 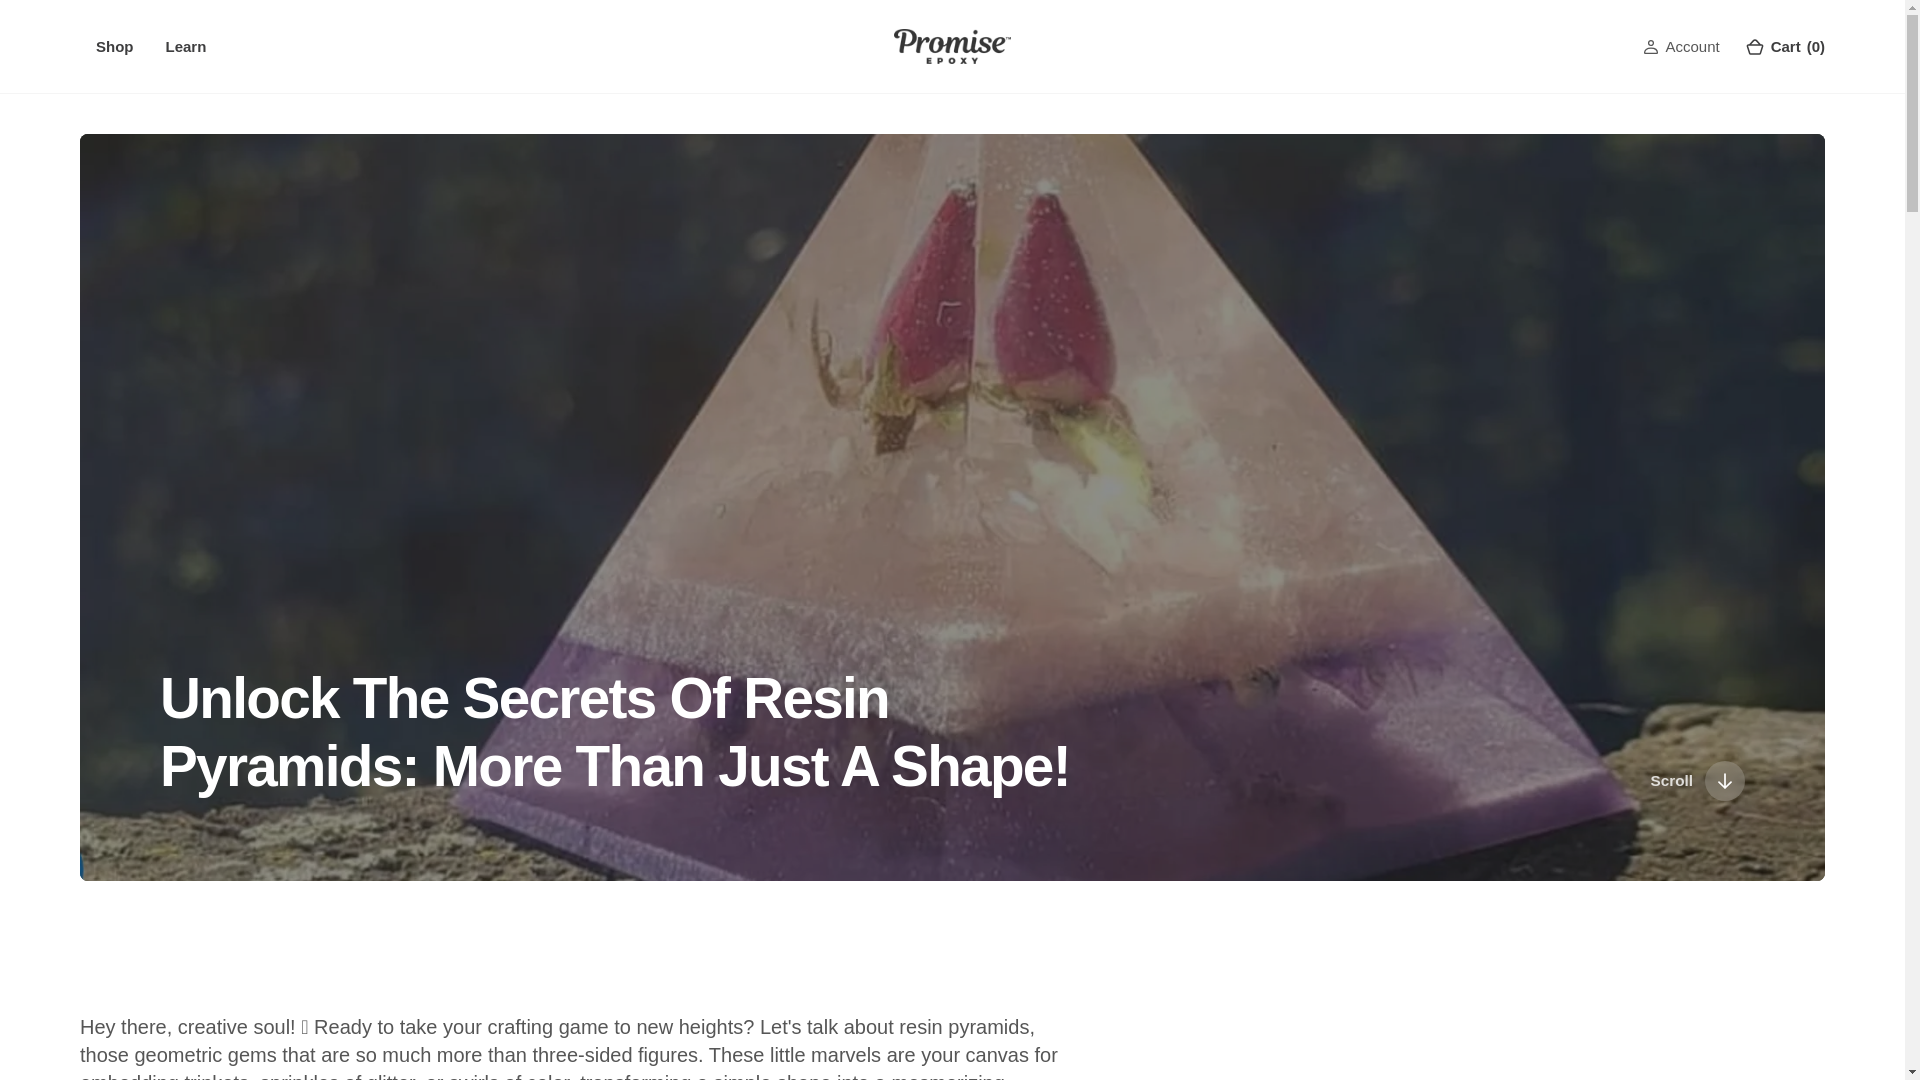 I want to click on Learn, so click(x=186, y=46).